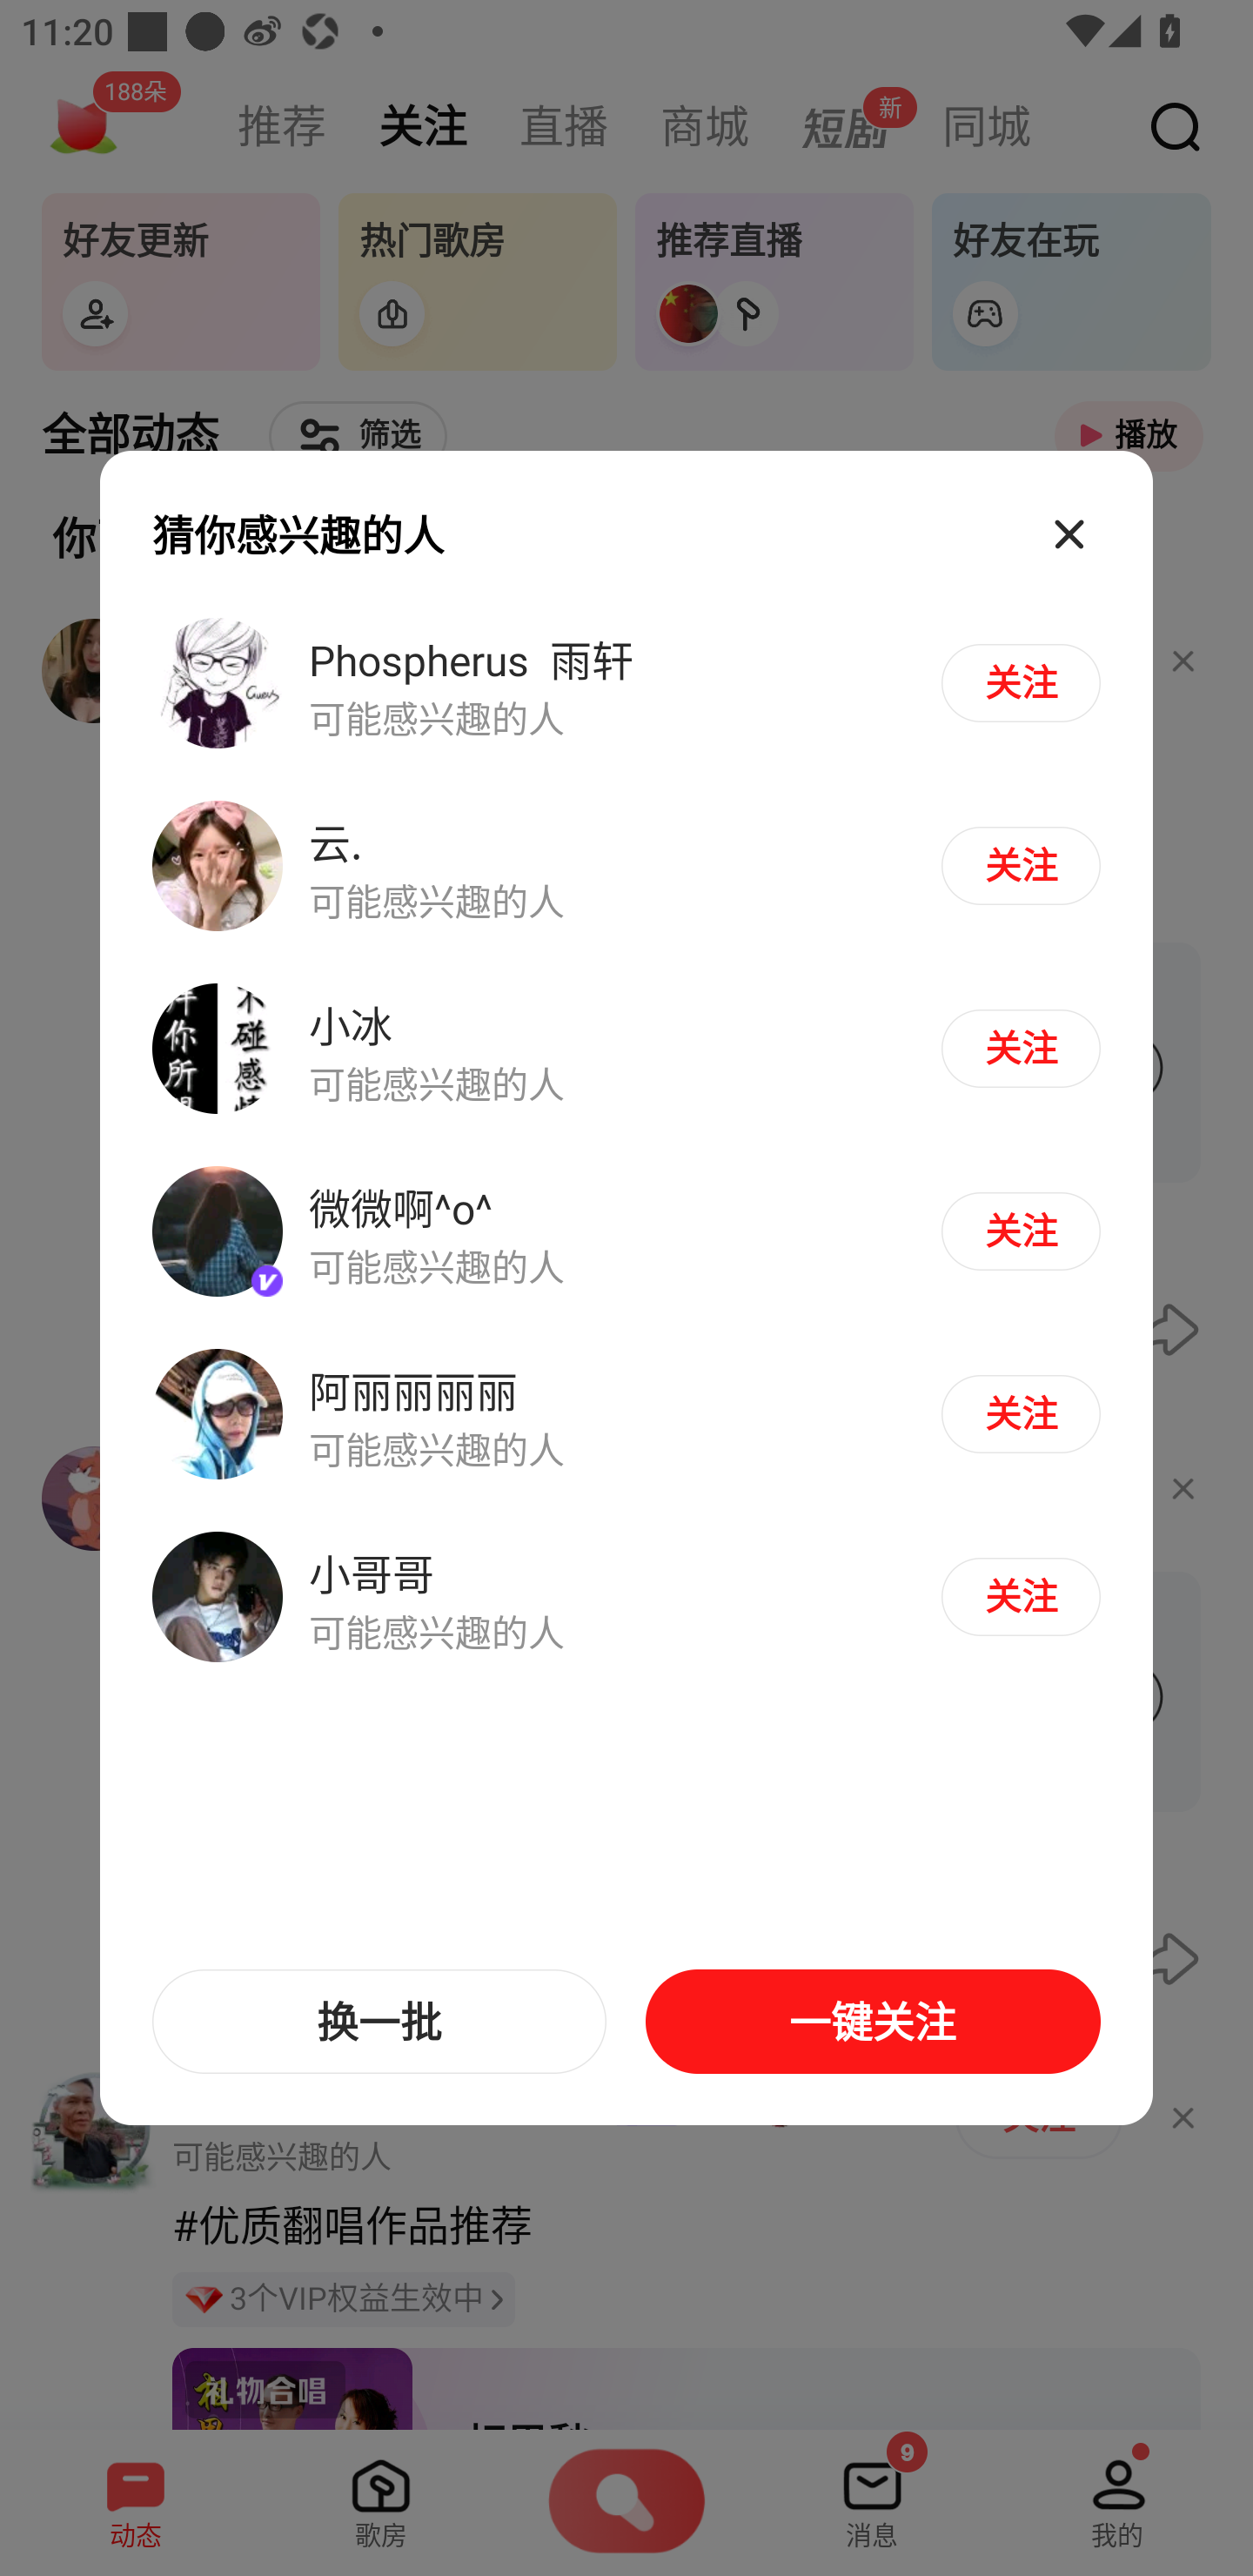  What do you see at coordinates (626, 683) in the screenshot?
I see `Phospherus  雨轩 可能感兴趣的人 关注 按钮` at bounding box center [626, 683].